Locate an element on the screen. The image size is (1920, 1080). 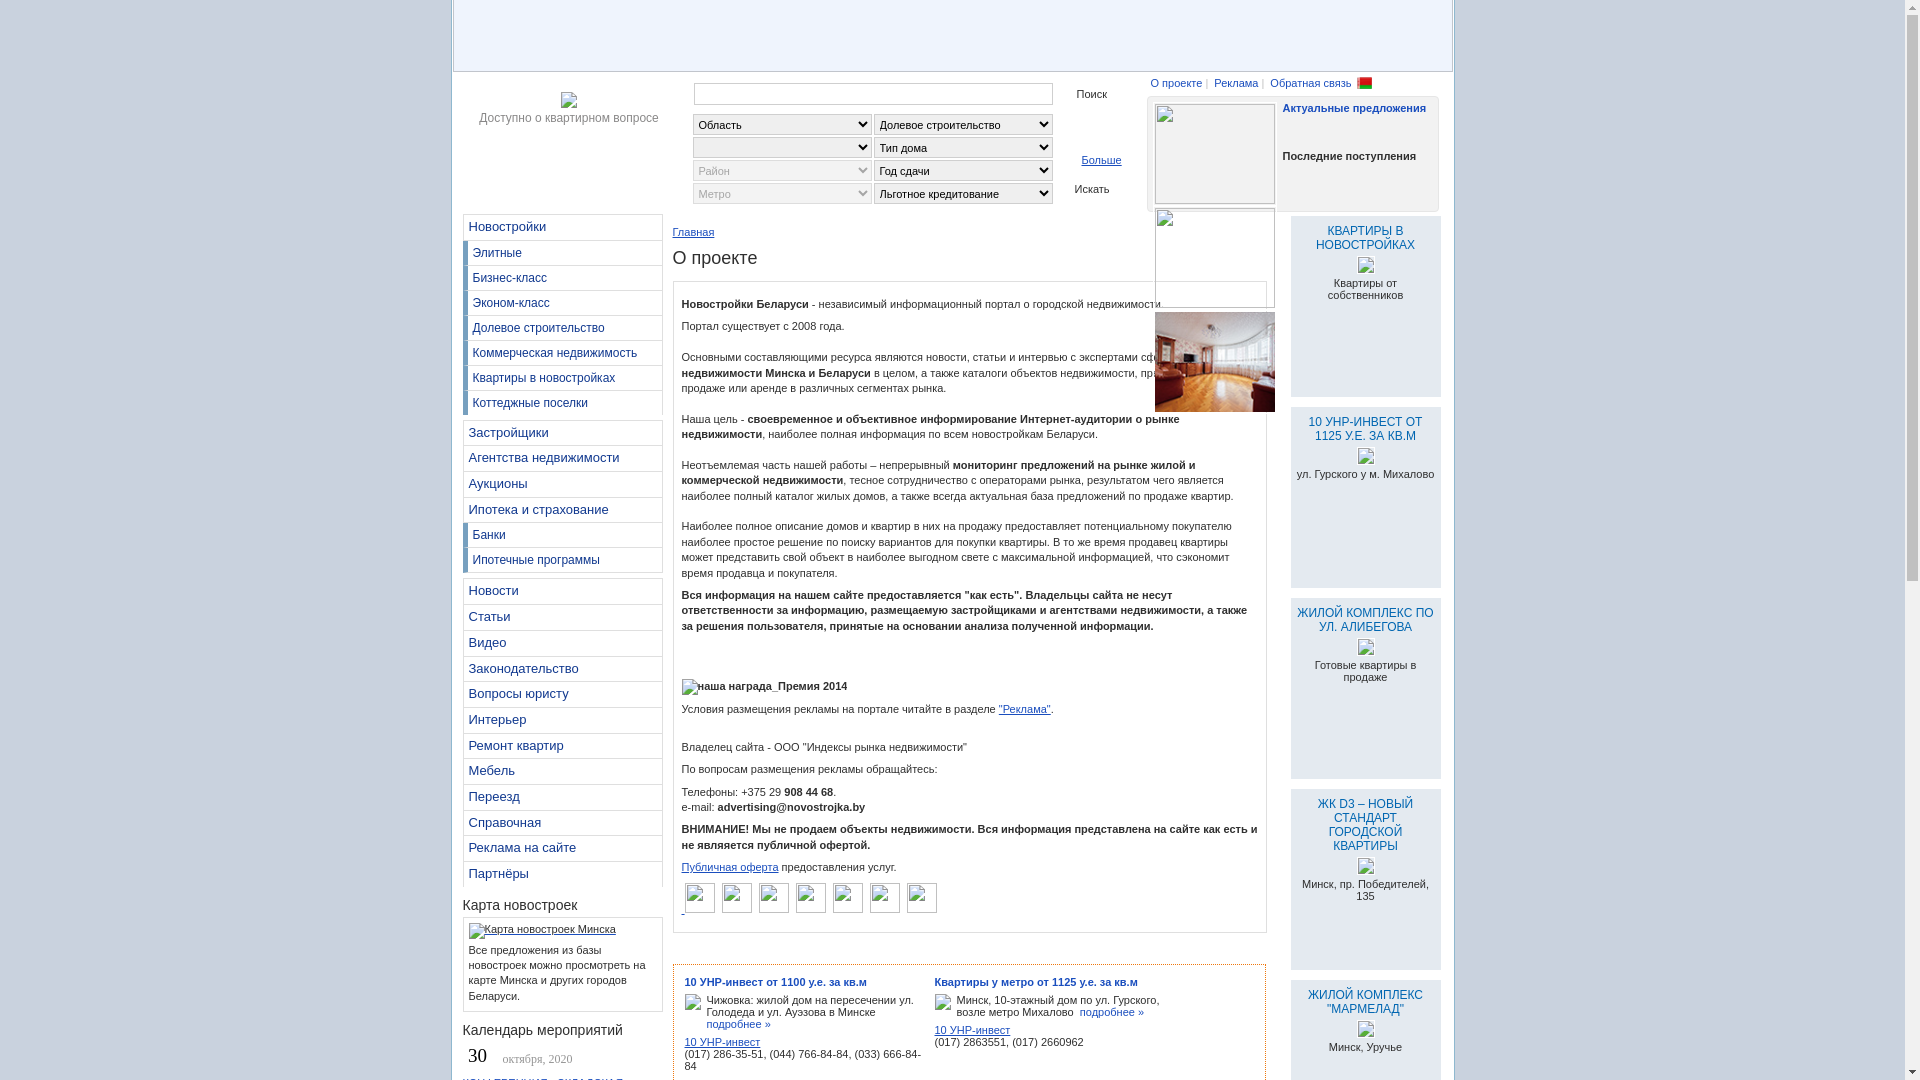
  is located at coordinates (684, 908).